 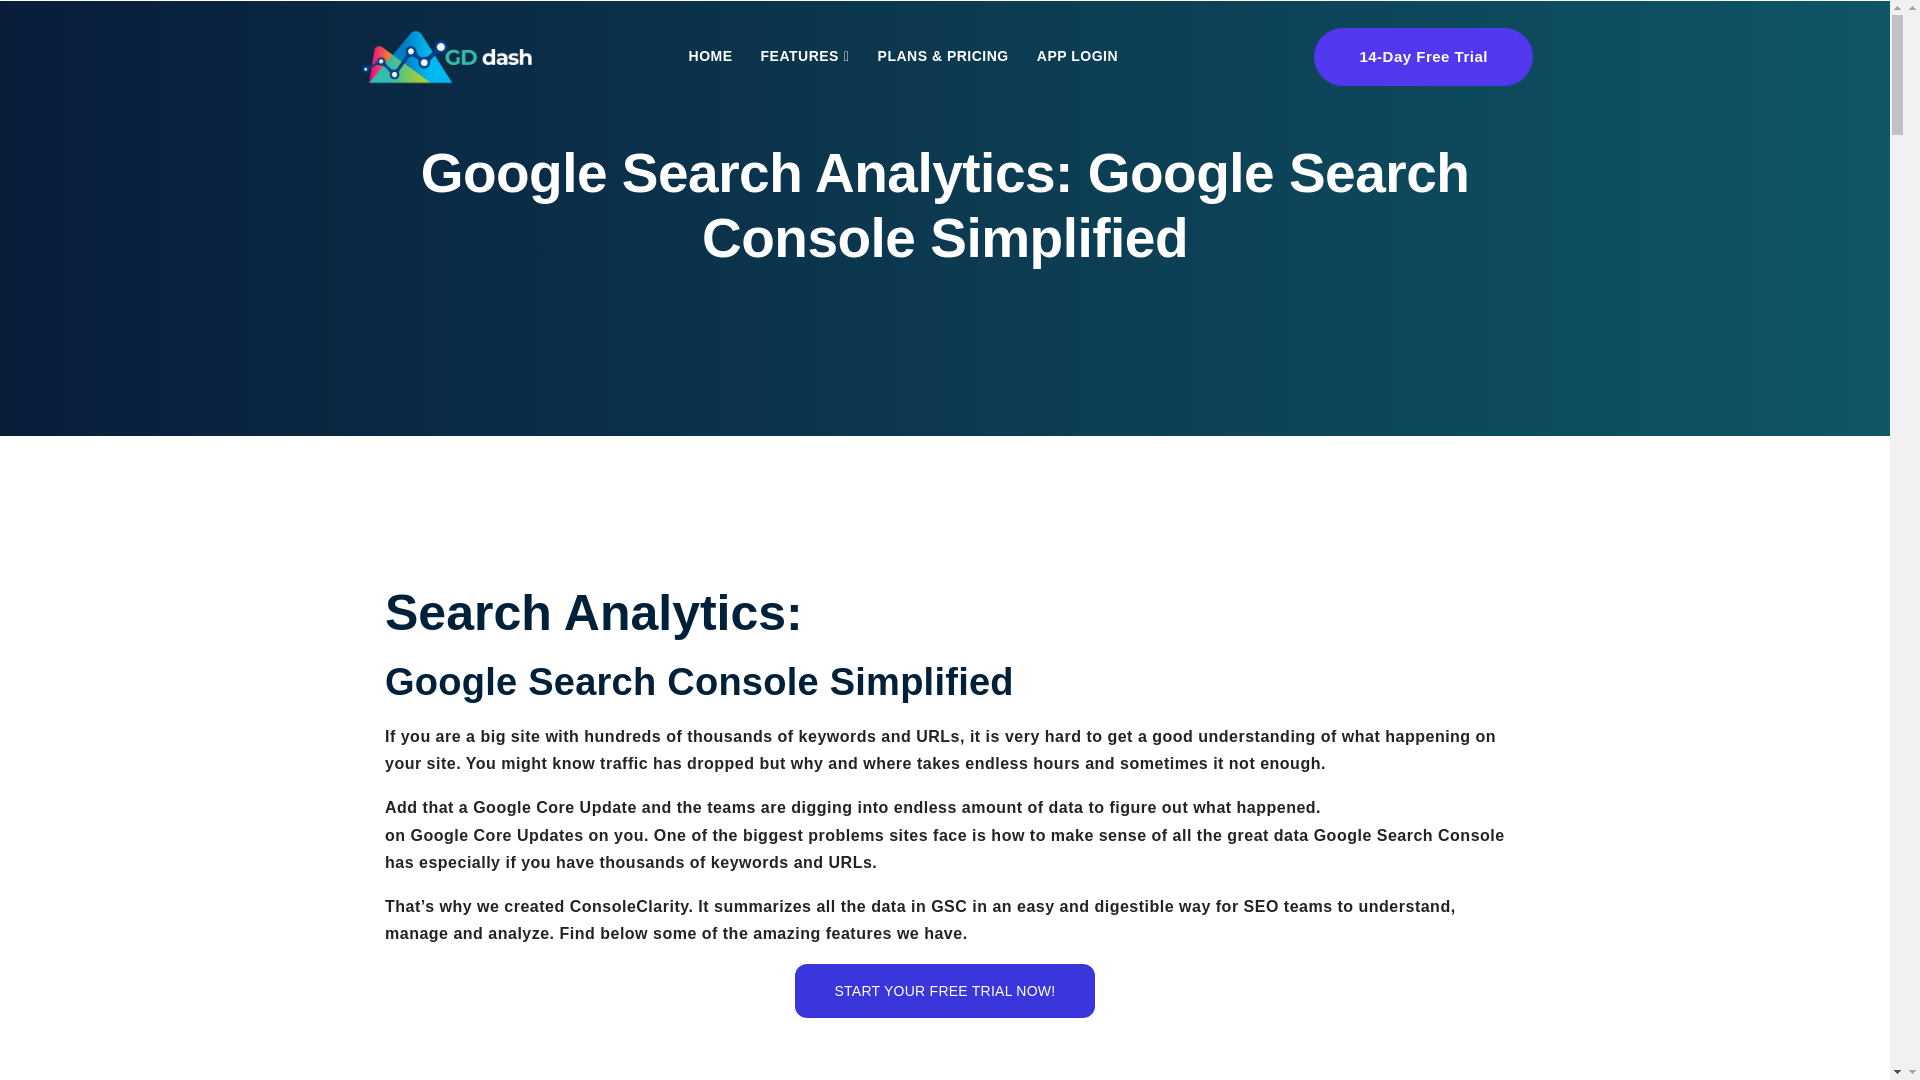 I want to click on APP LOGIN, so click(x=1078, y=55).